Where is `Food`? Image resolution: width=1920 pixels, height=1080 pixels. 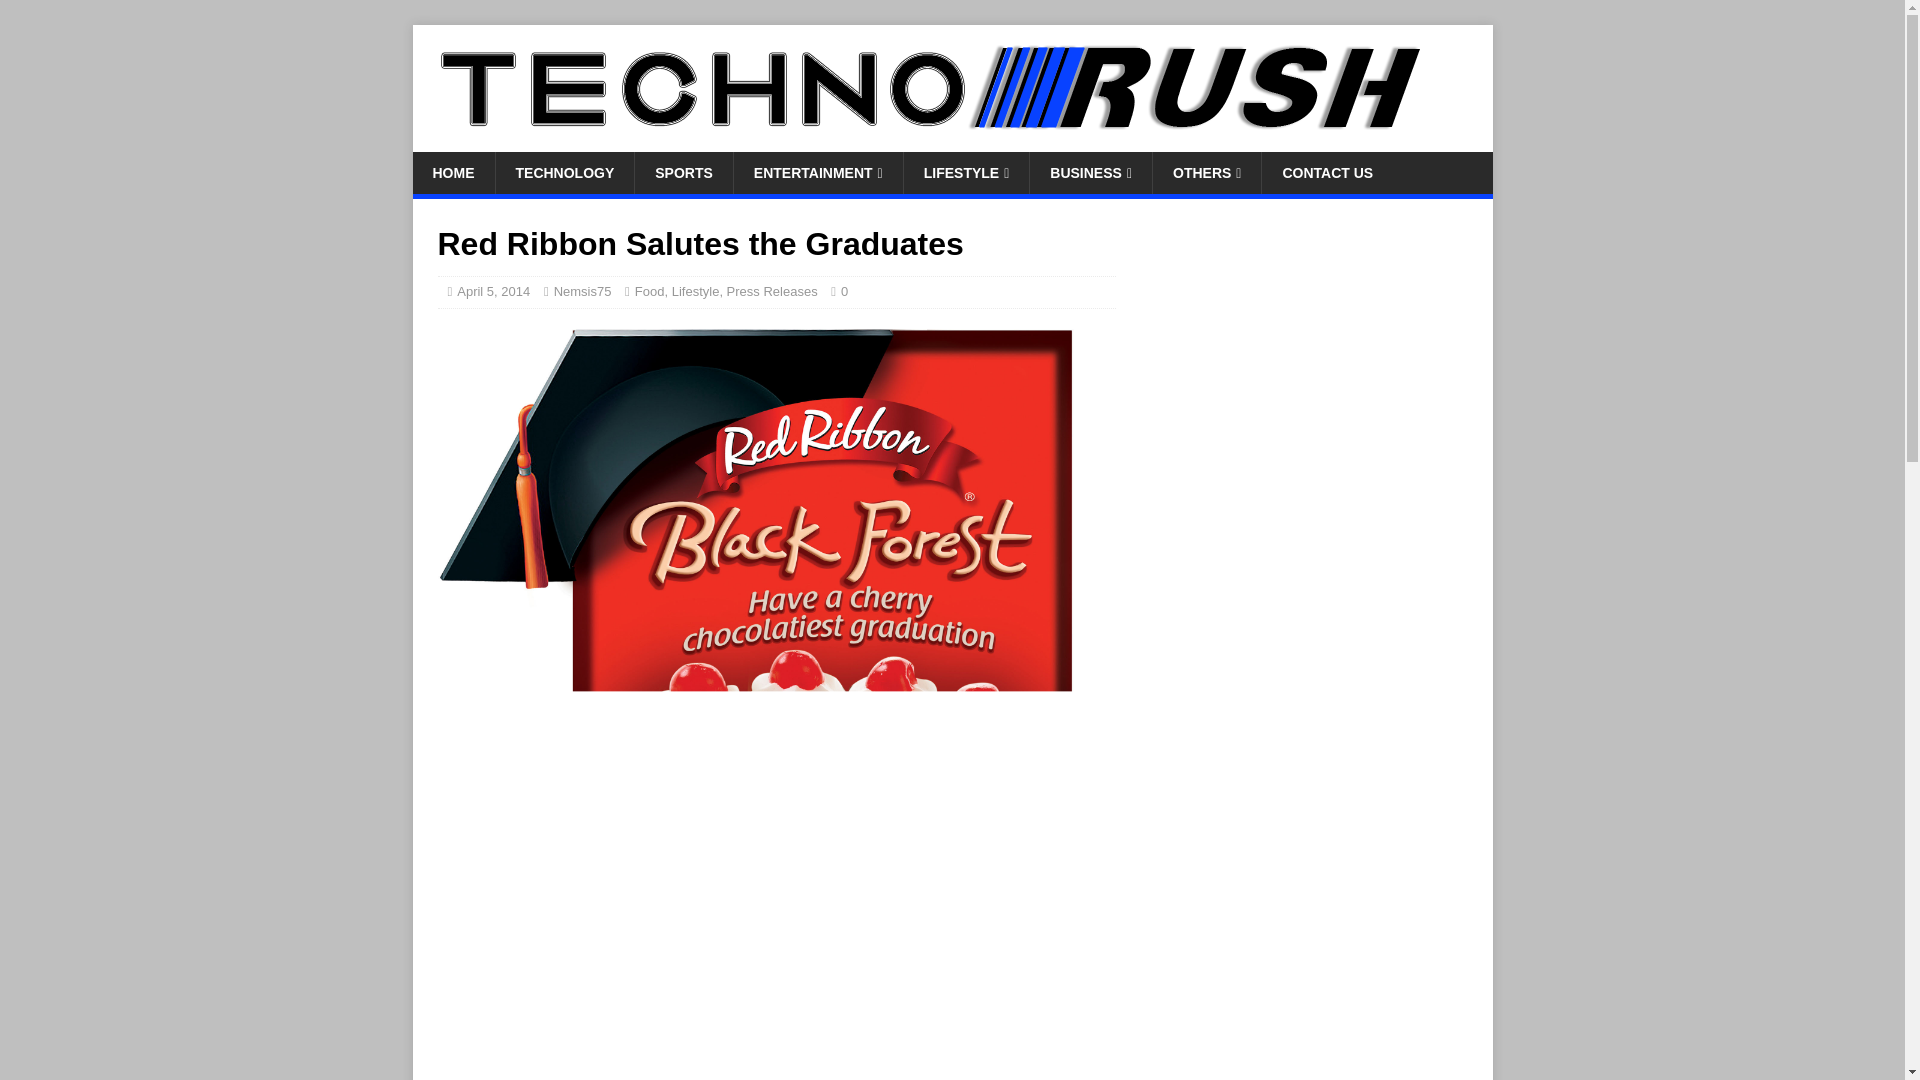
Food is located at coordinates (650, 292).